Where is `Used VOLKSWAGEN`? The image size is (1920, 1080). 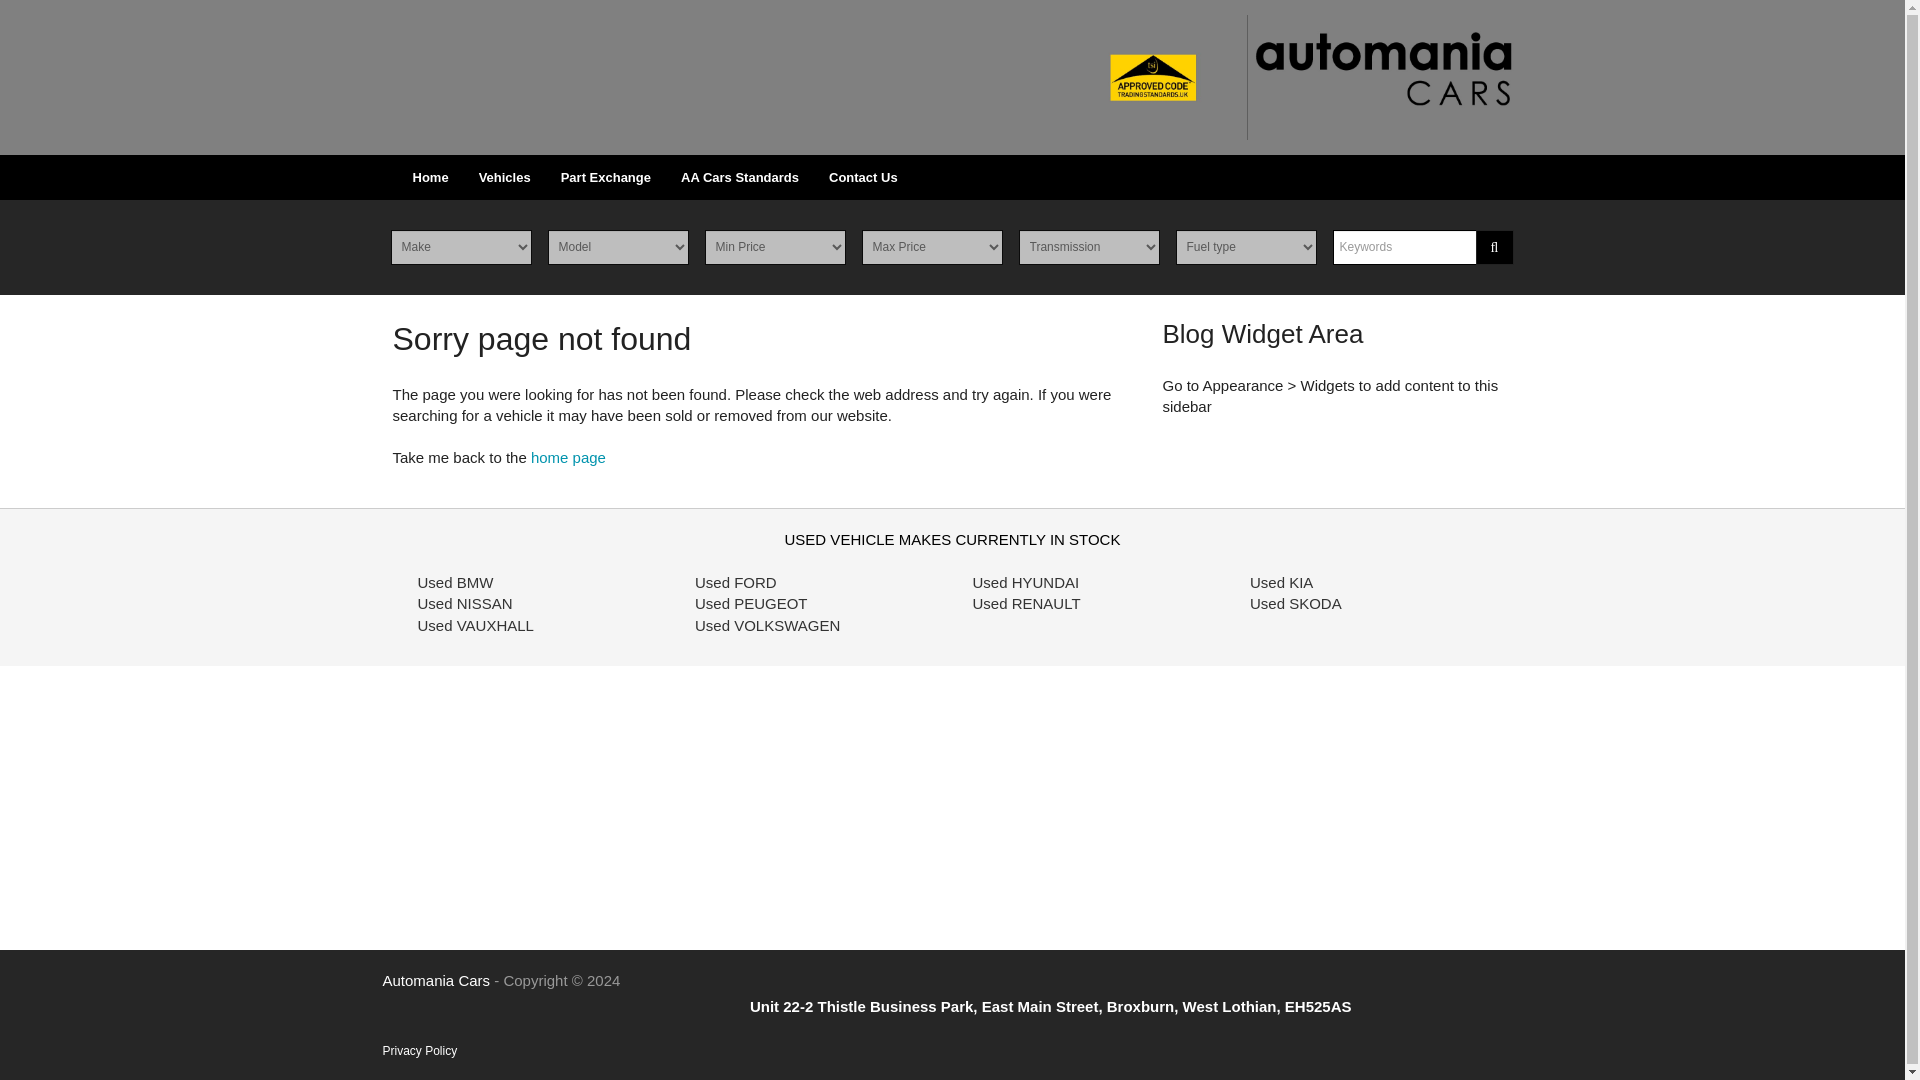
Used VOLKSWAGEN is located at coordinates (768, 624).